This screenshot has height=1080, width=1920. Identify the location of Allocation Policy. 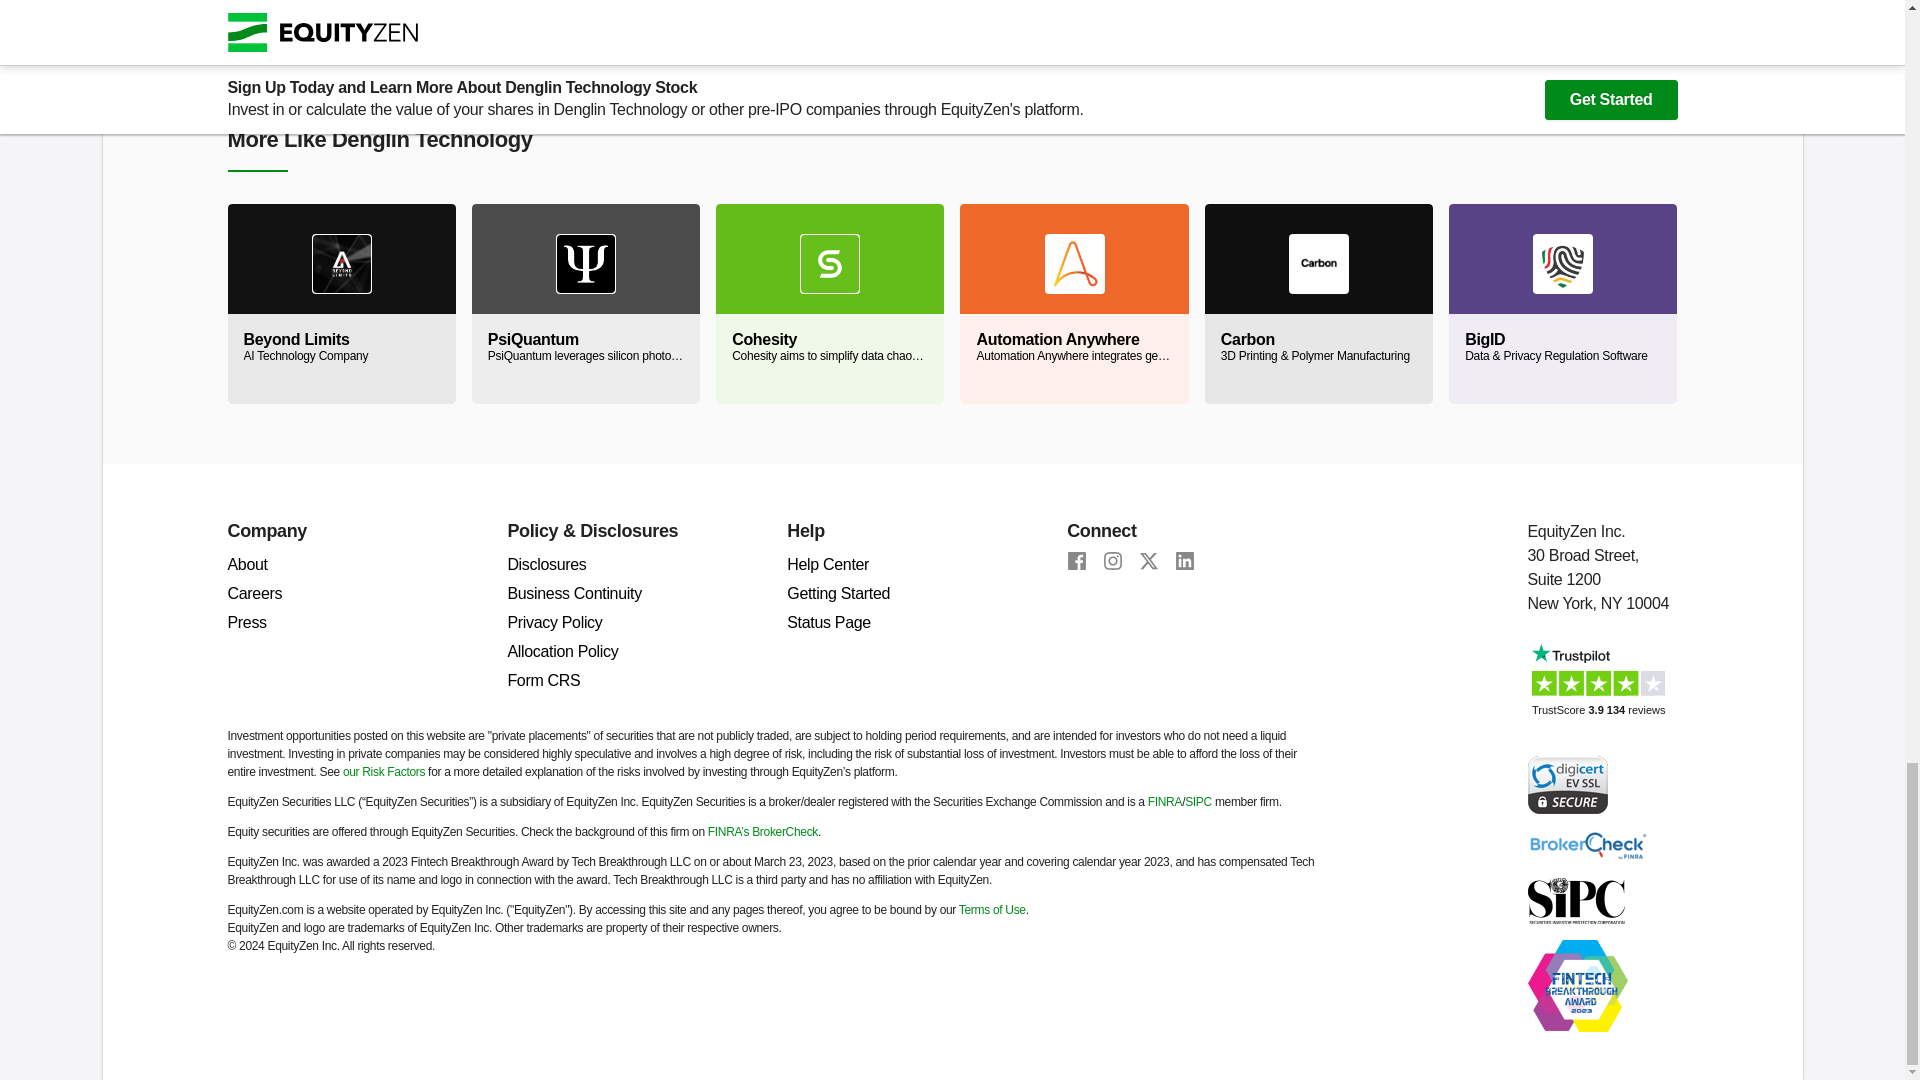
(562, 650).